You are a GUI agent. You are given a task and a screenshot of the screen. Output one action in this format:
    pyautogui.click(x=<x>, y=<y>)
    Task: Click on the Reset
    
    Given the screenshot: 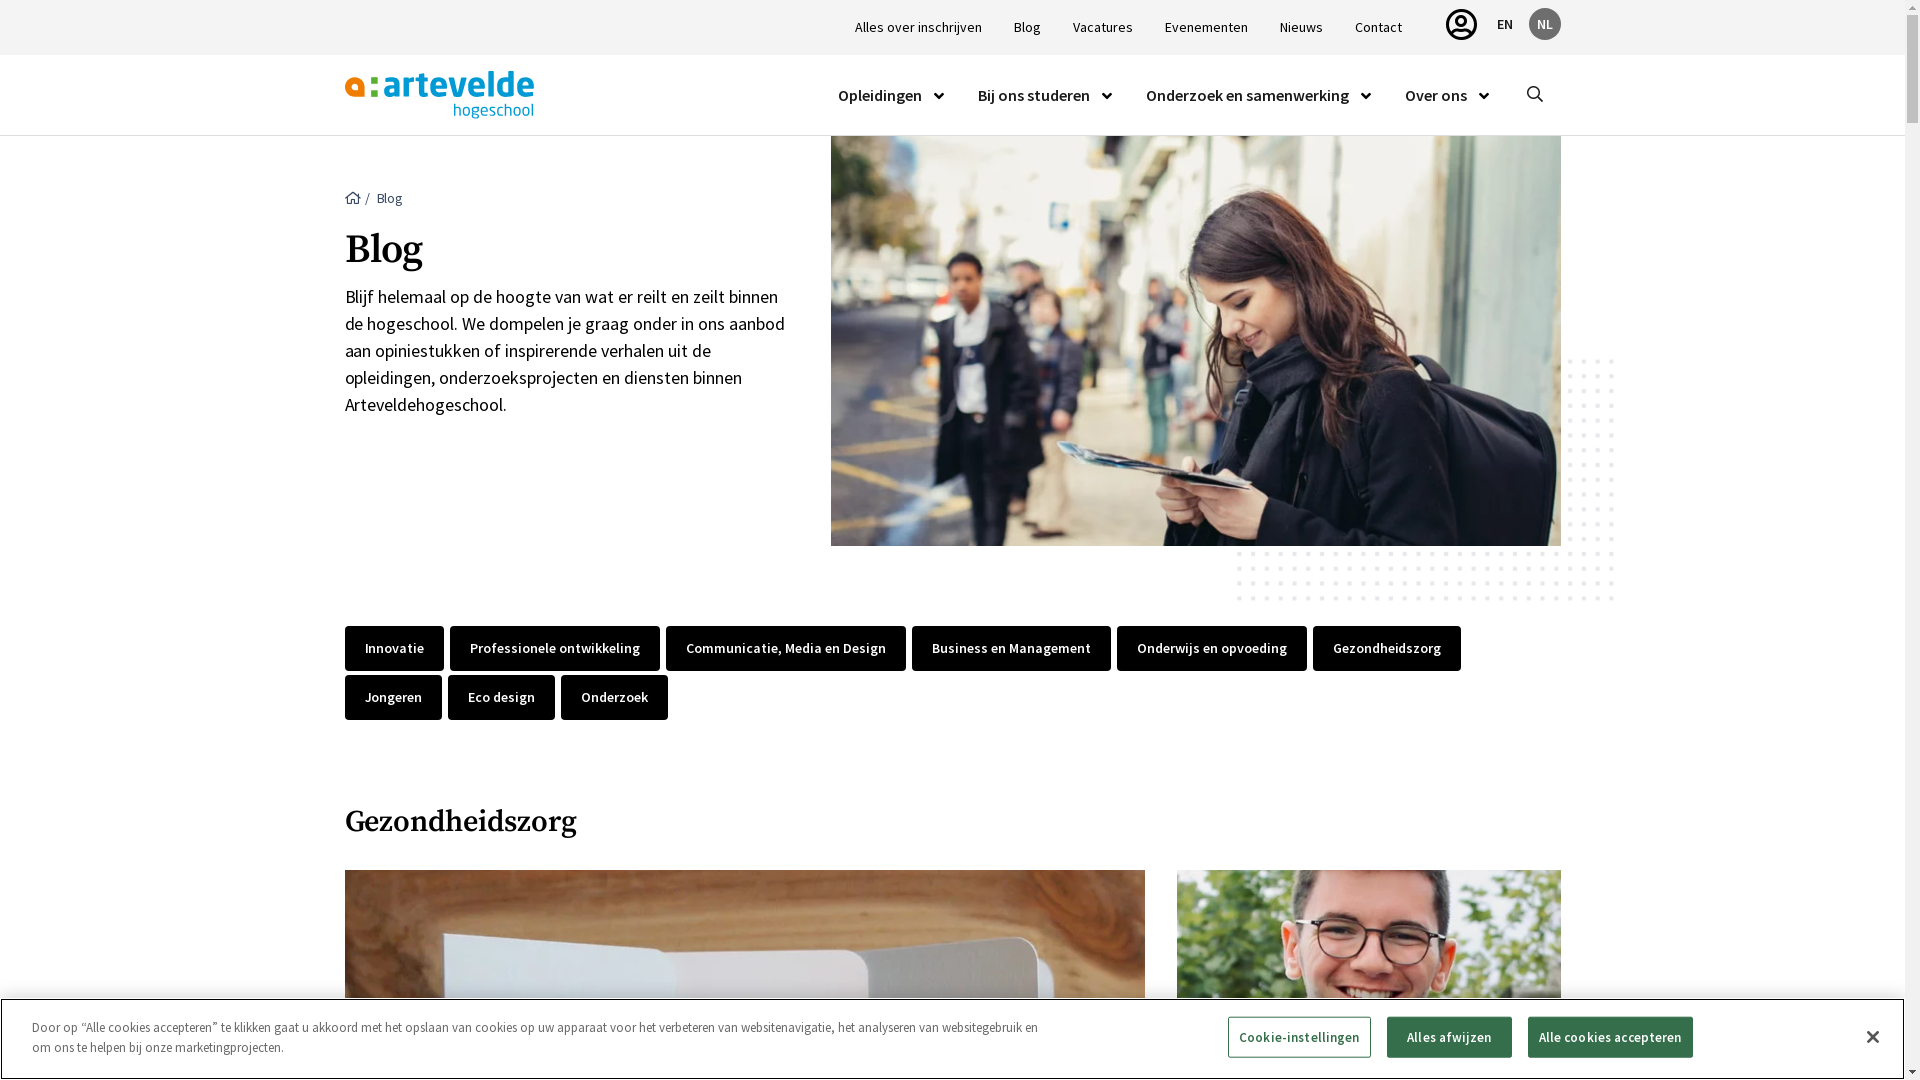 What is the action you would take?
    pyautogui.click(x=1496, y=197)
    